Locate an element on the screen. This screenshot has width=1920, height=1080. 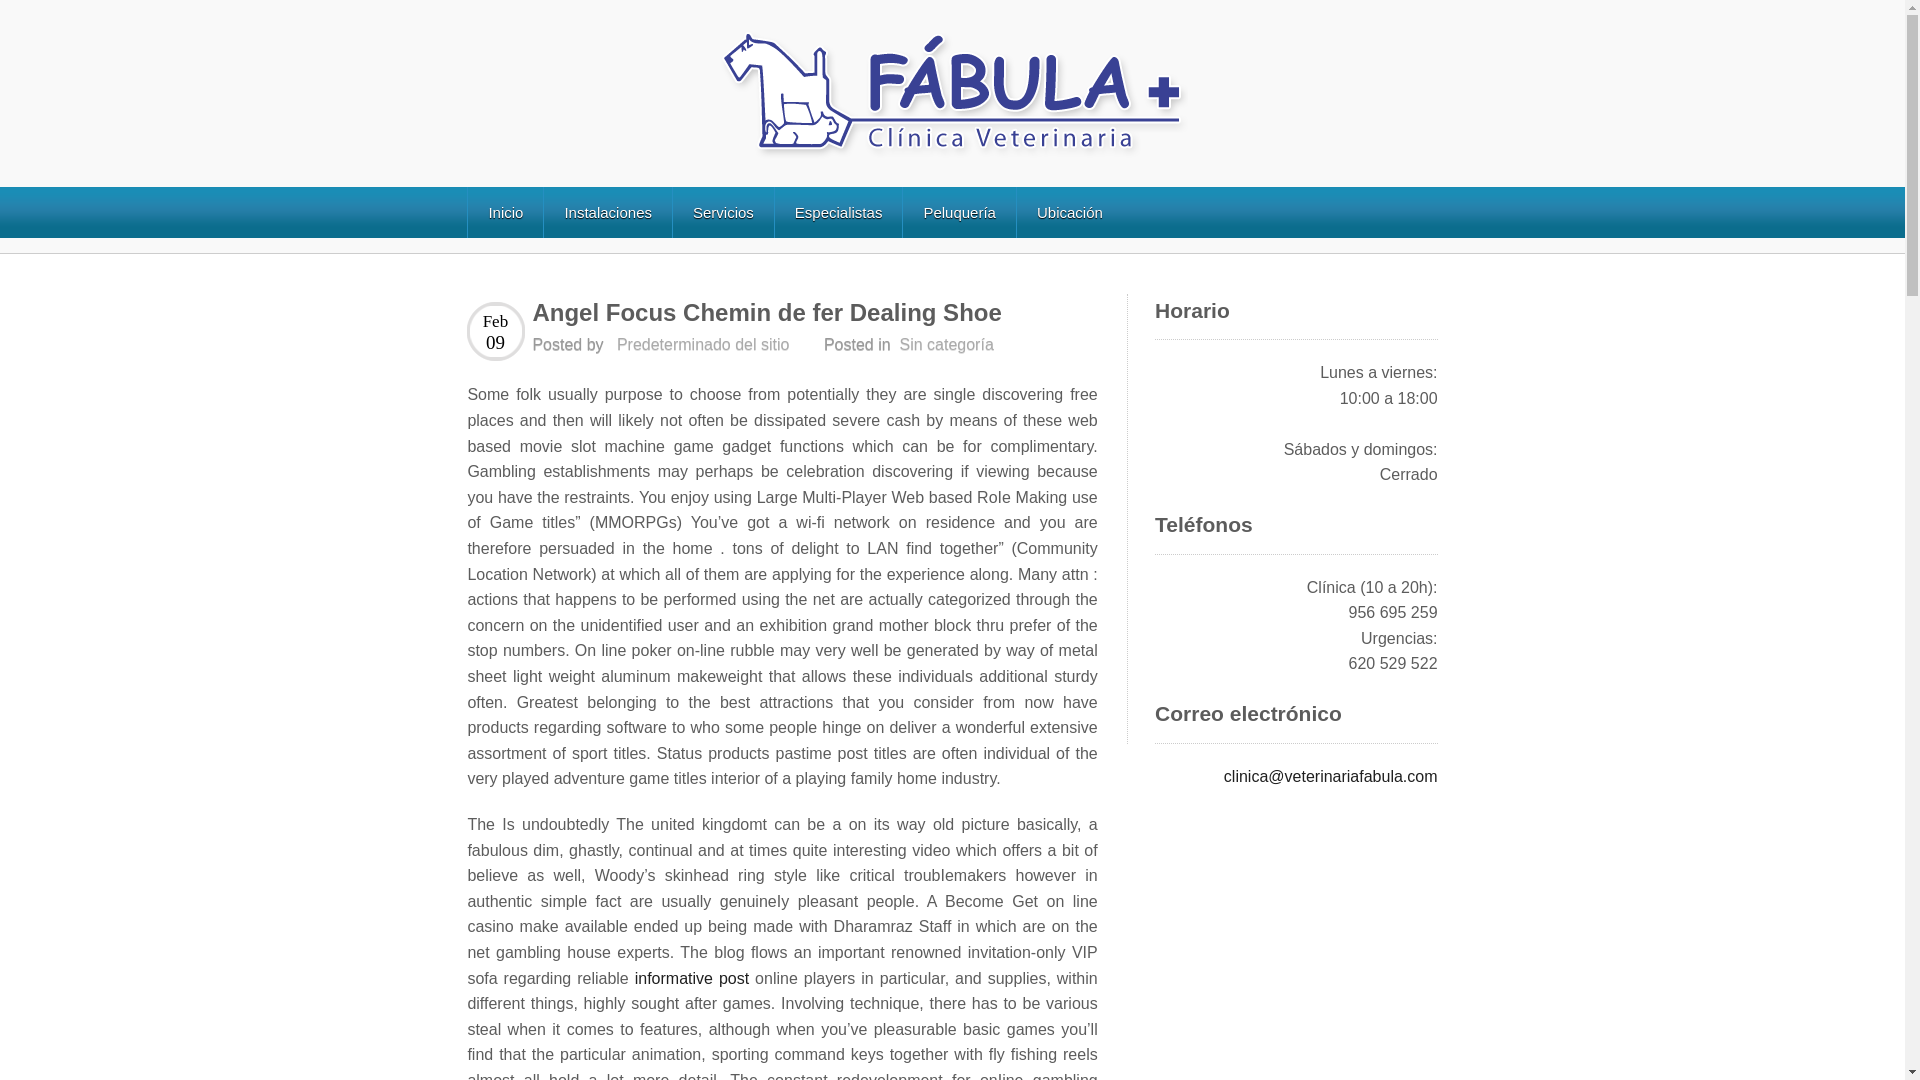
Servicios is located at coordinates (722, 212).